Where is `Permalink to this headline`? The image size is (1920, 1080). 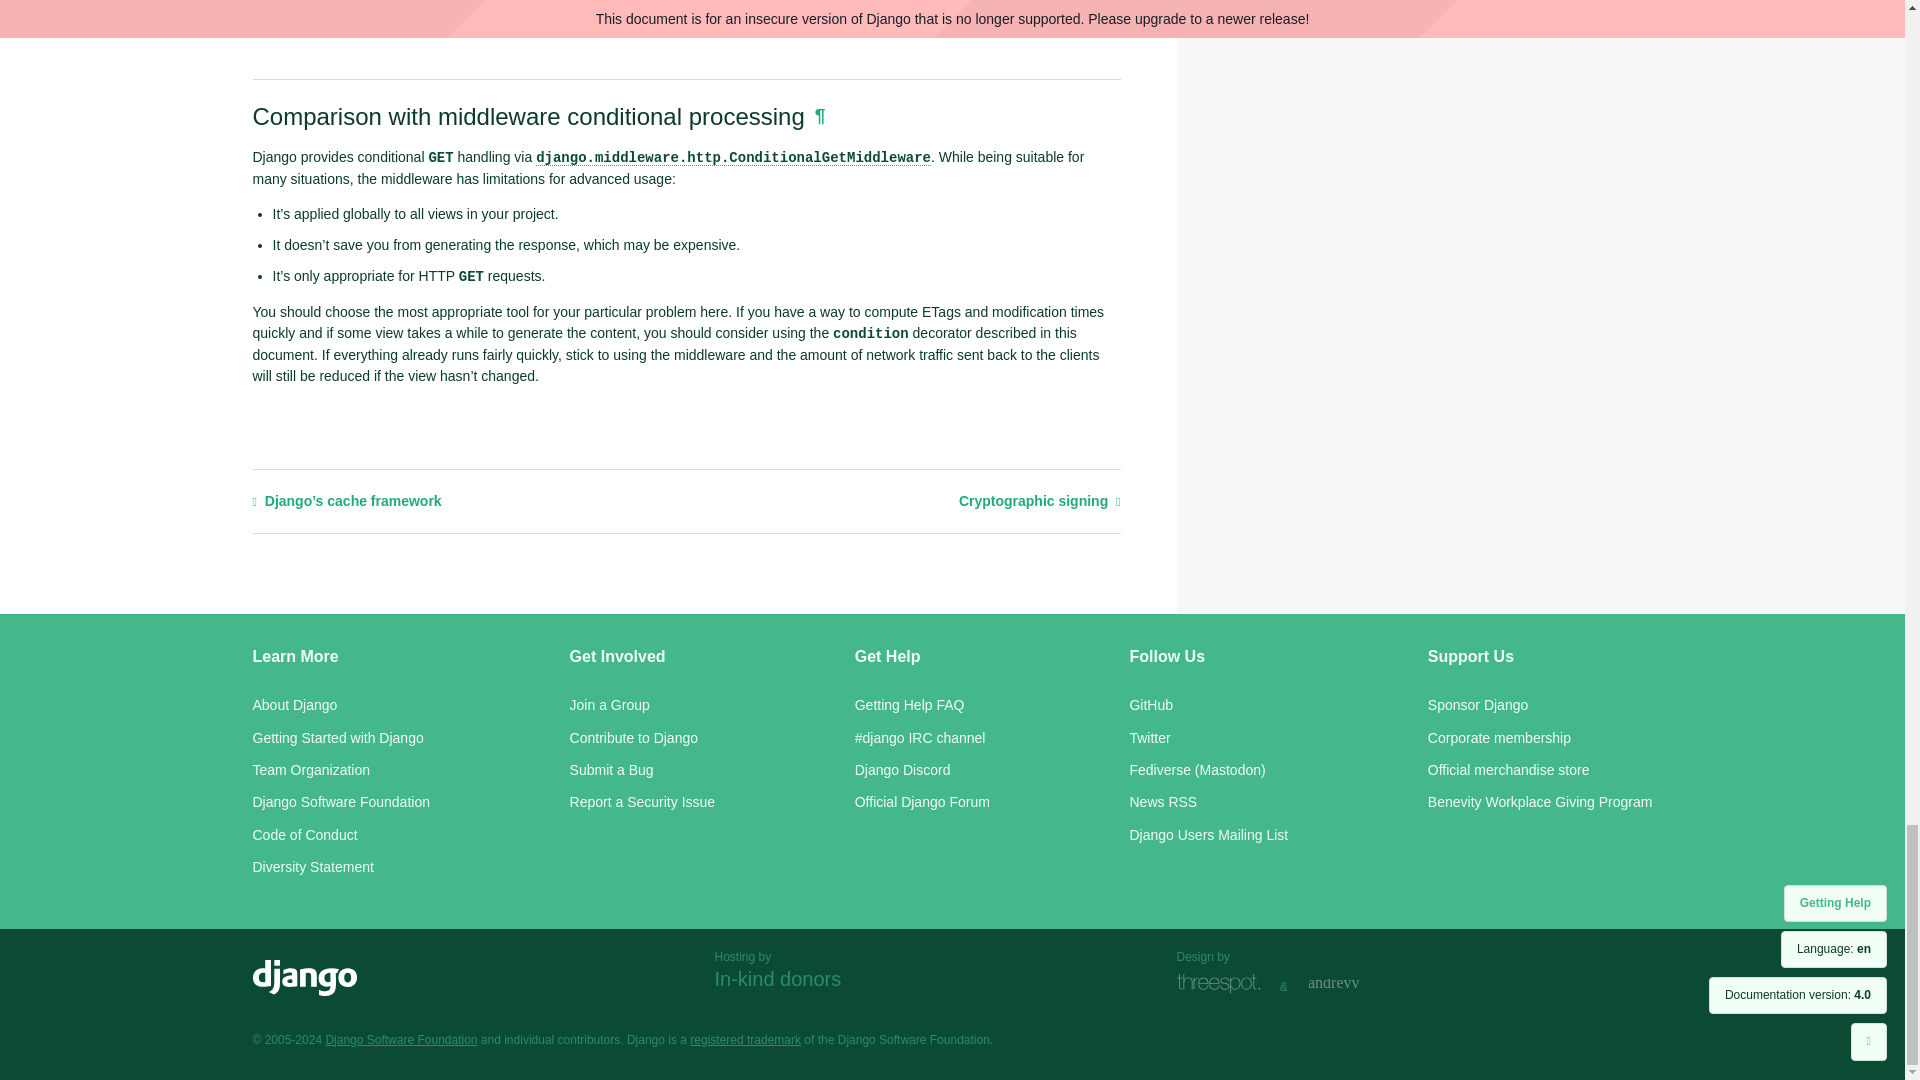
Permalink to this headline is located at coordinates (820, 115).